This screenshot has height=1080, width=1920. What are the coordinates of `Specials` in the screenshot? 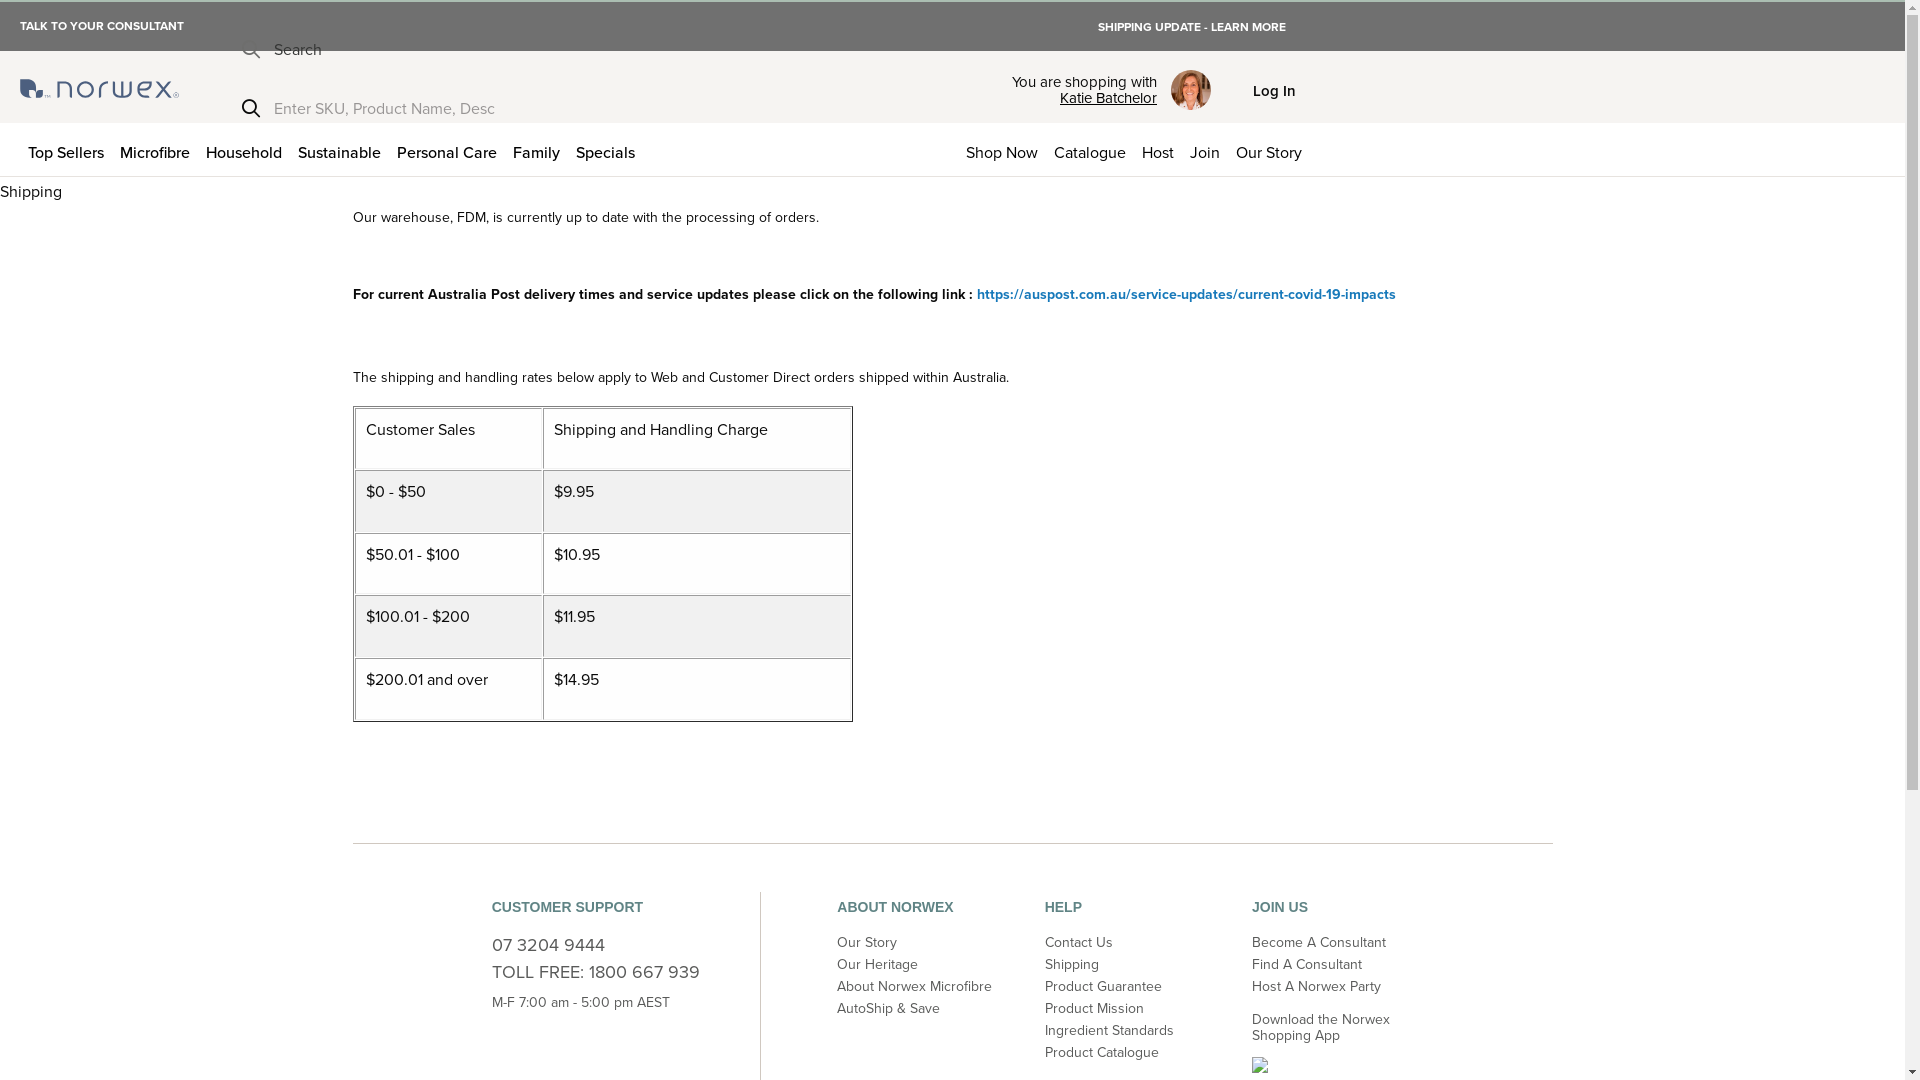 It's located at (606, 150).